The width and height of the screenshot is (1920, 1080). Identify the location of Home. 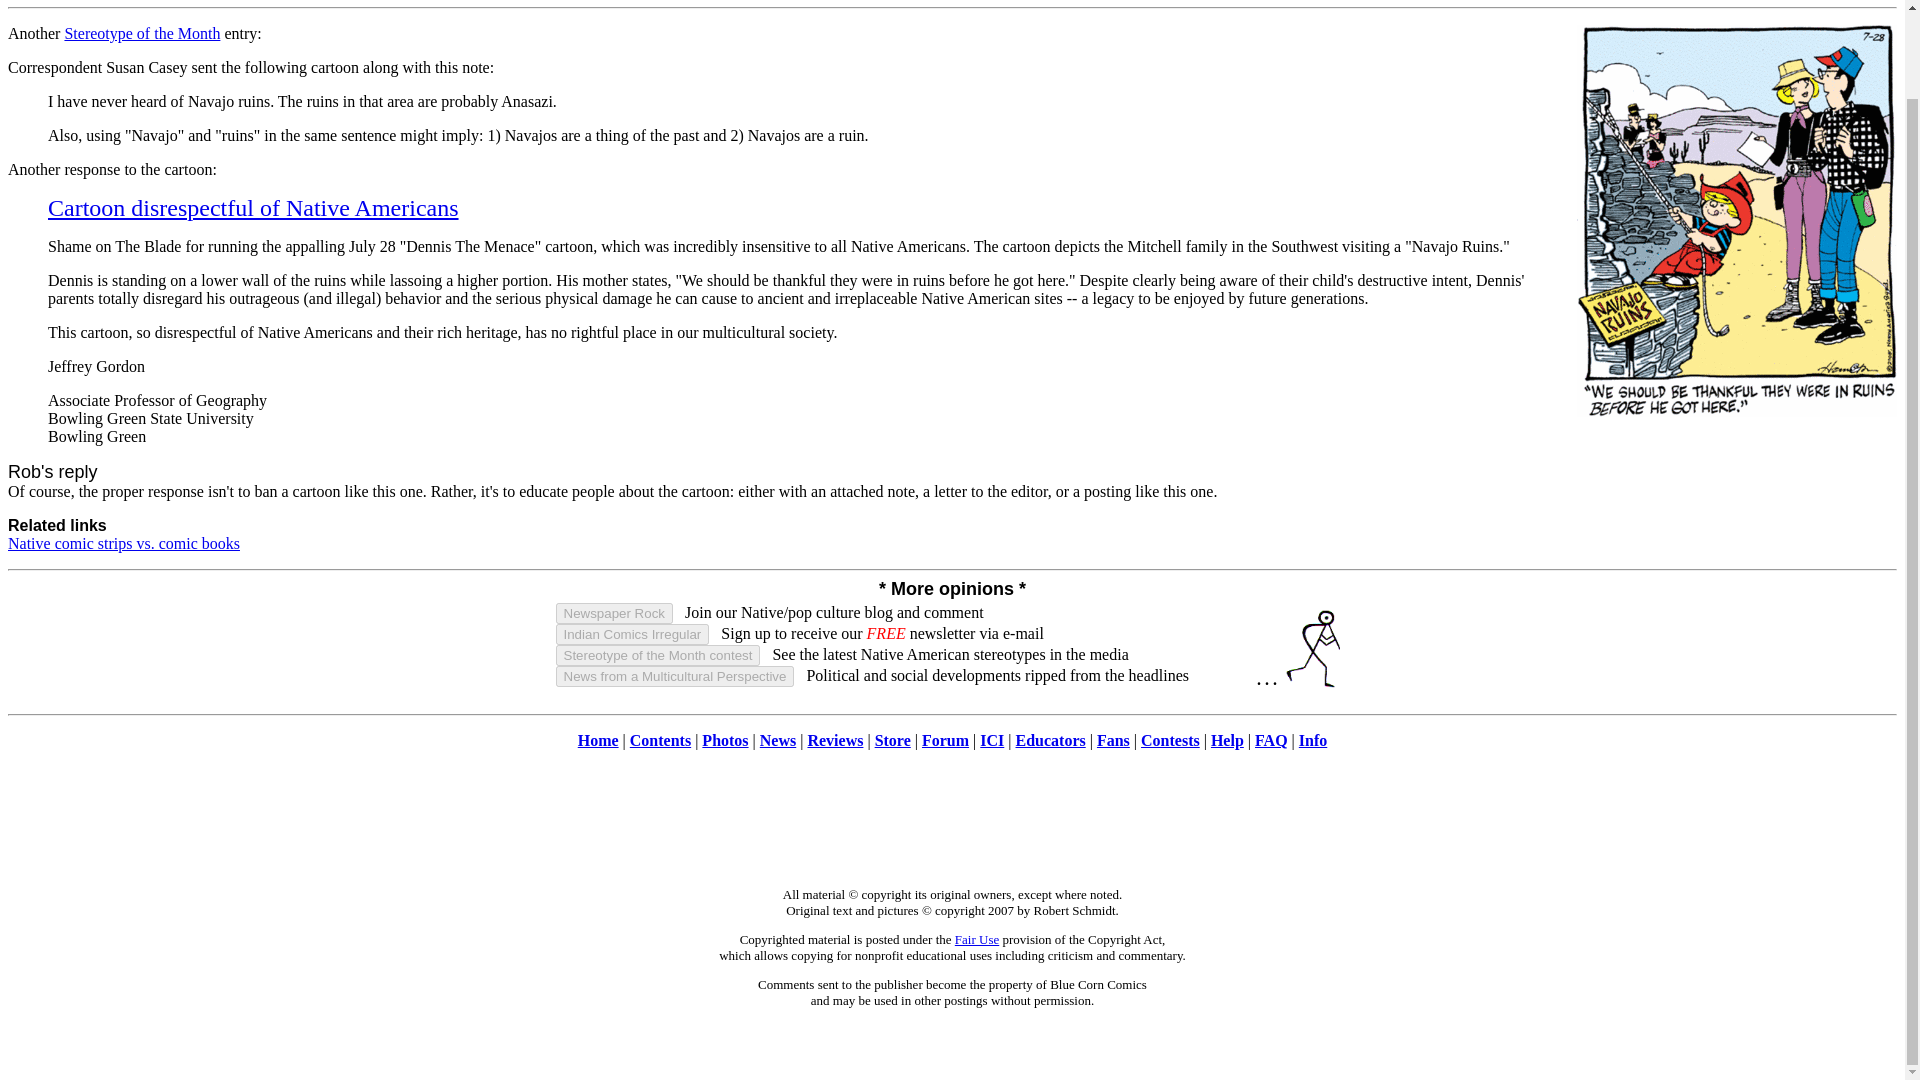
(598, 740).